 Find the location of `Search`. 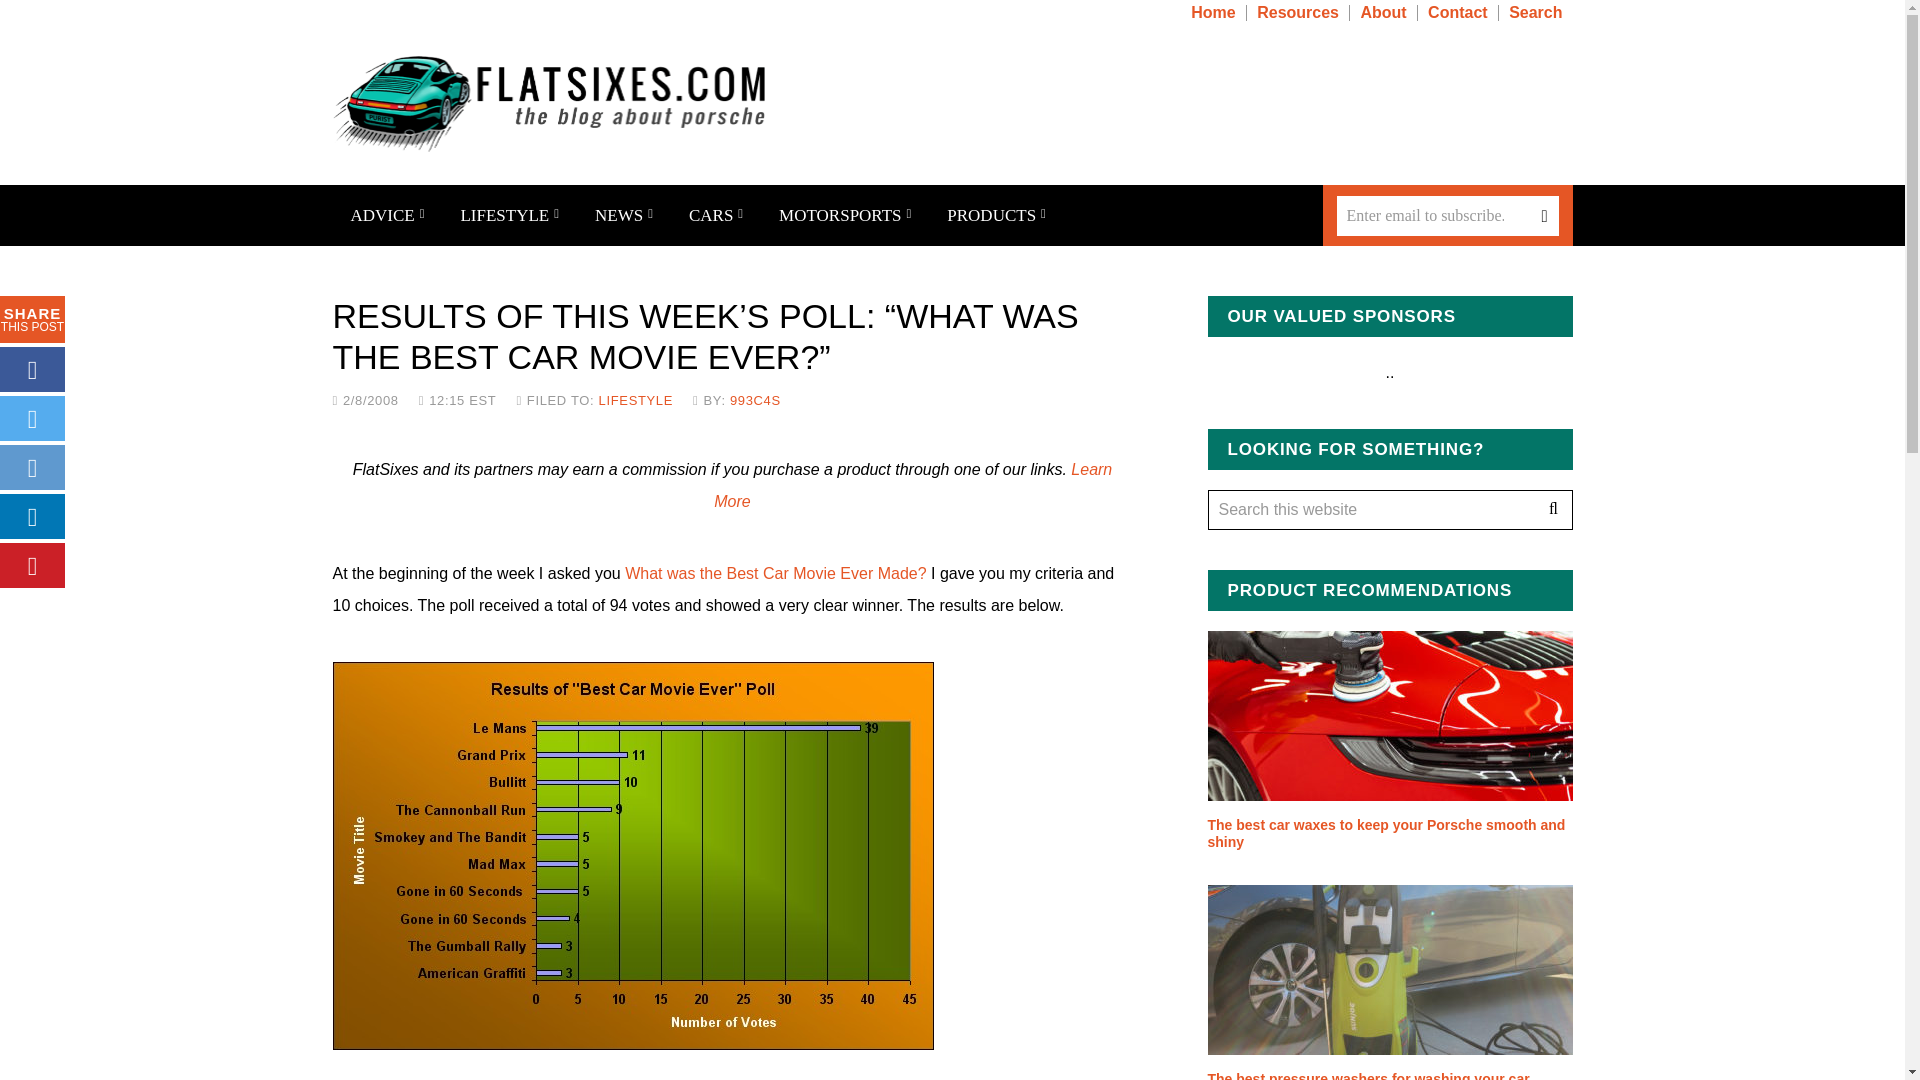

Search is located at coordinates (1552, 510).